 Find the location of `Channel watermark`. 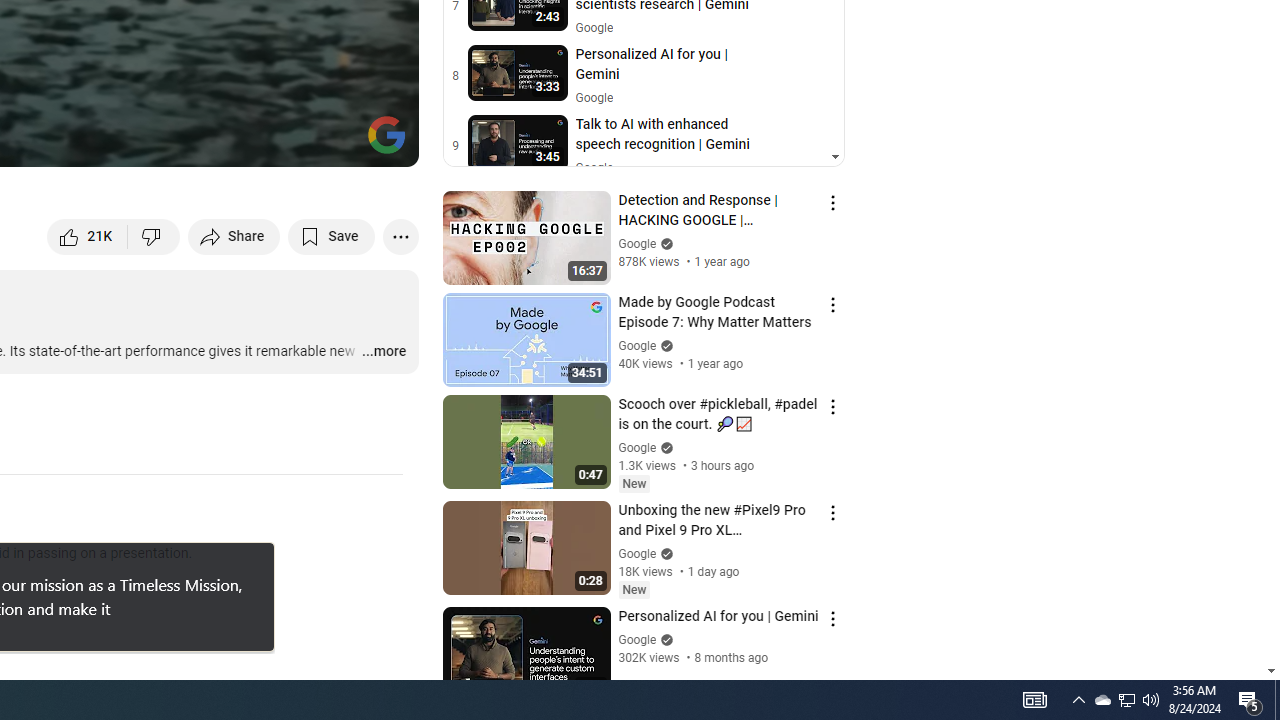

Channel watermark is located at coordinates (386, 134).